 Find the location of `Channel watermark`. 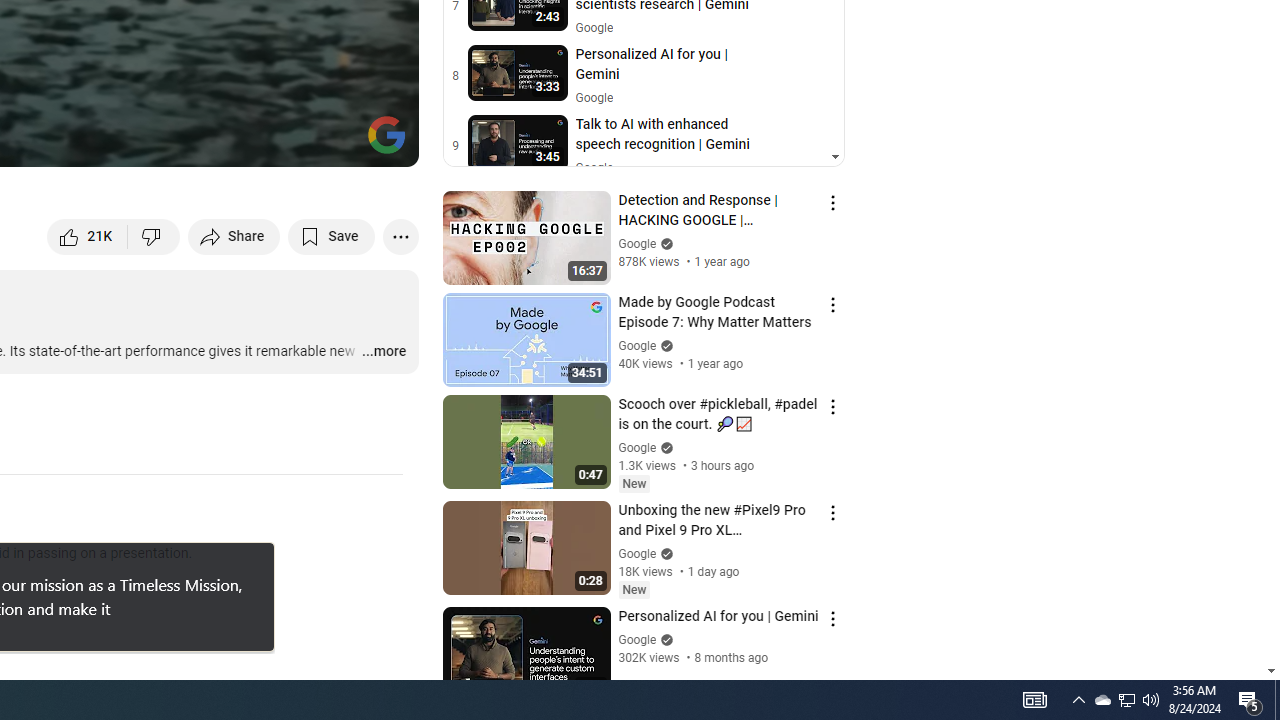

Channel watermark is located at coordinates (386, 134).